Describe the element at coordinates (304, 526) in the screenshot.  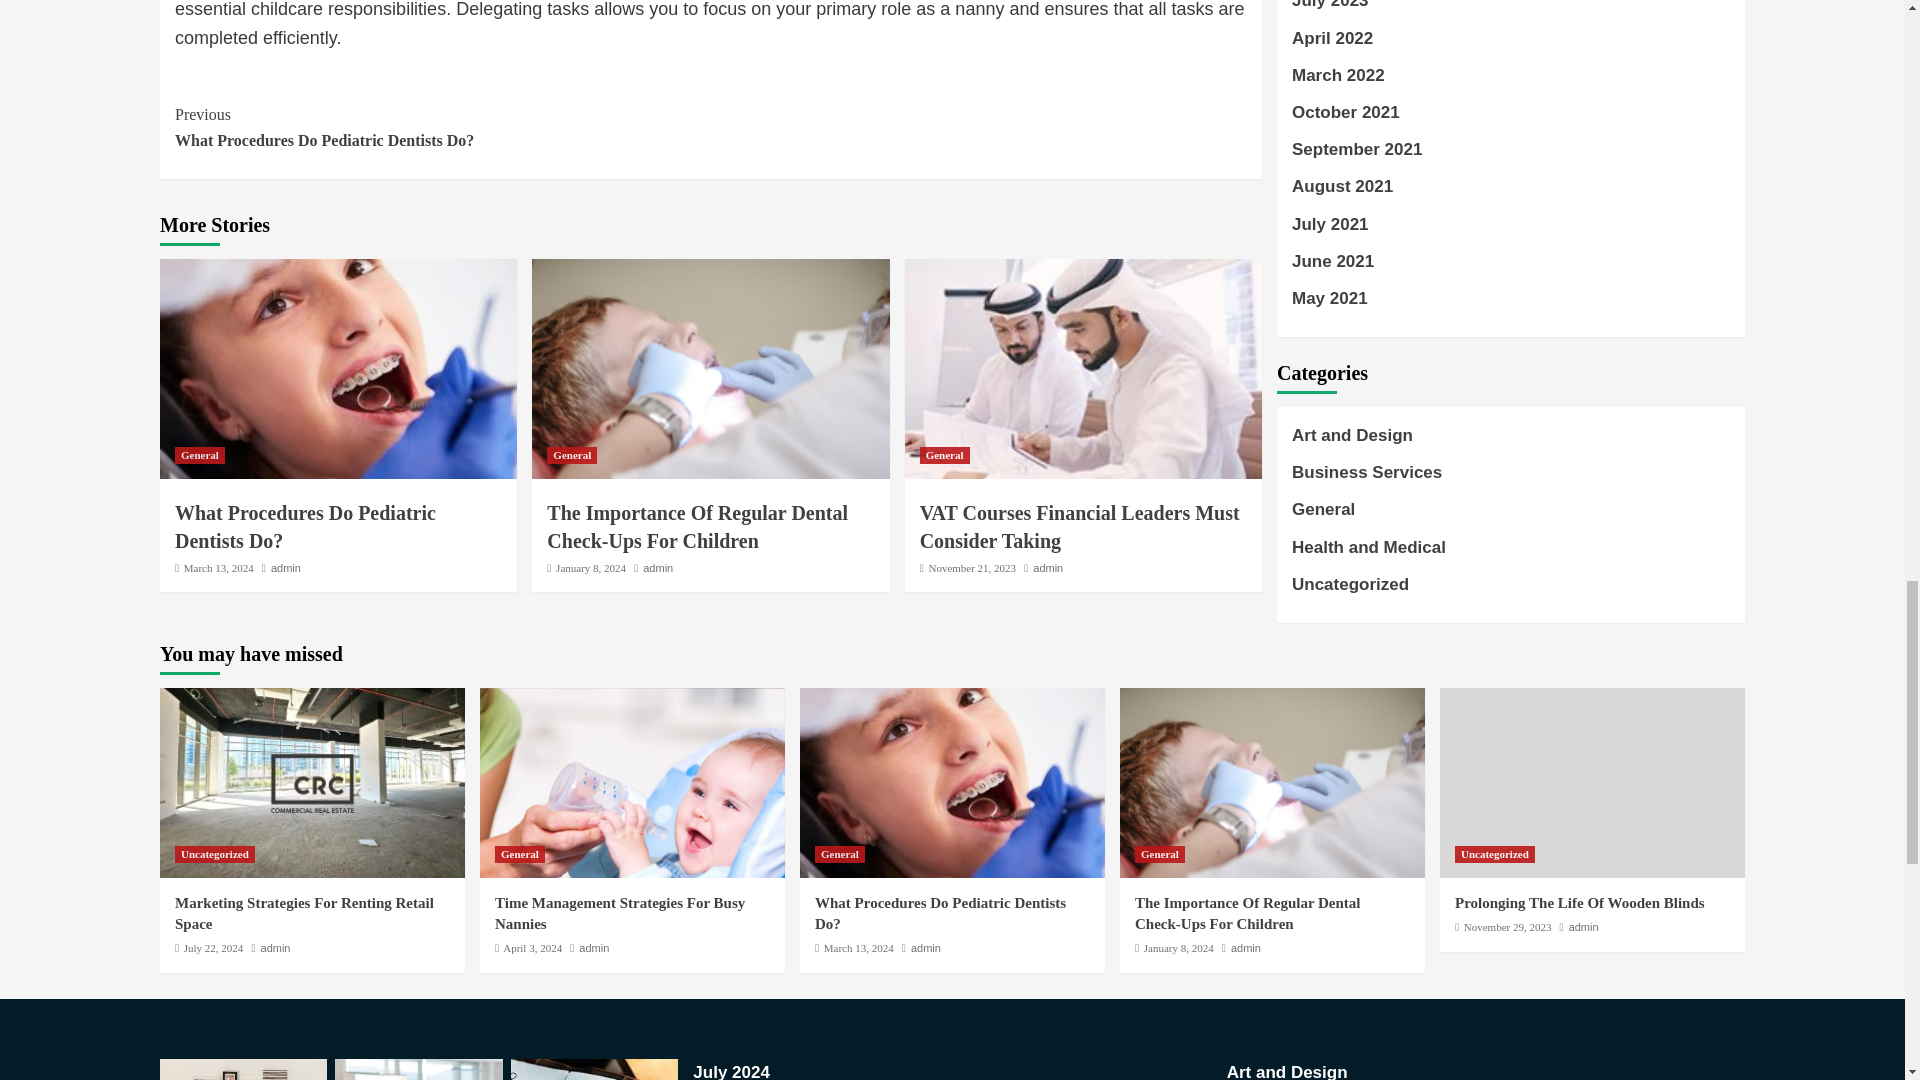
I see `What Procedures Do Pediatric Dentists Do?` at that location.